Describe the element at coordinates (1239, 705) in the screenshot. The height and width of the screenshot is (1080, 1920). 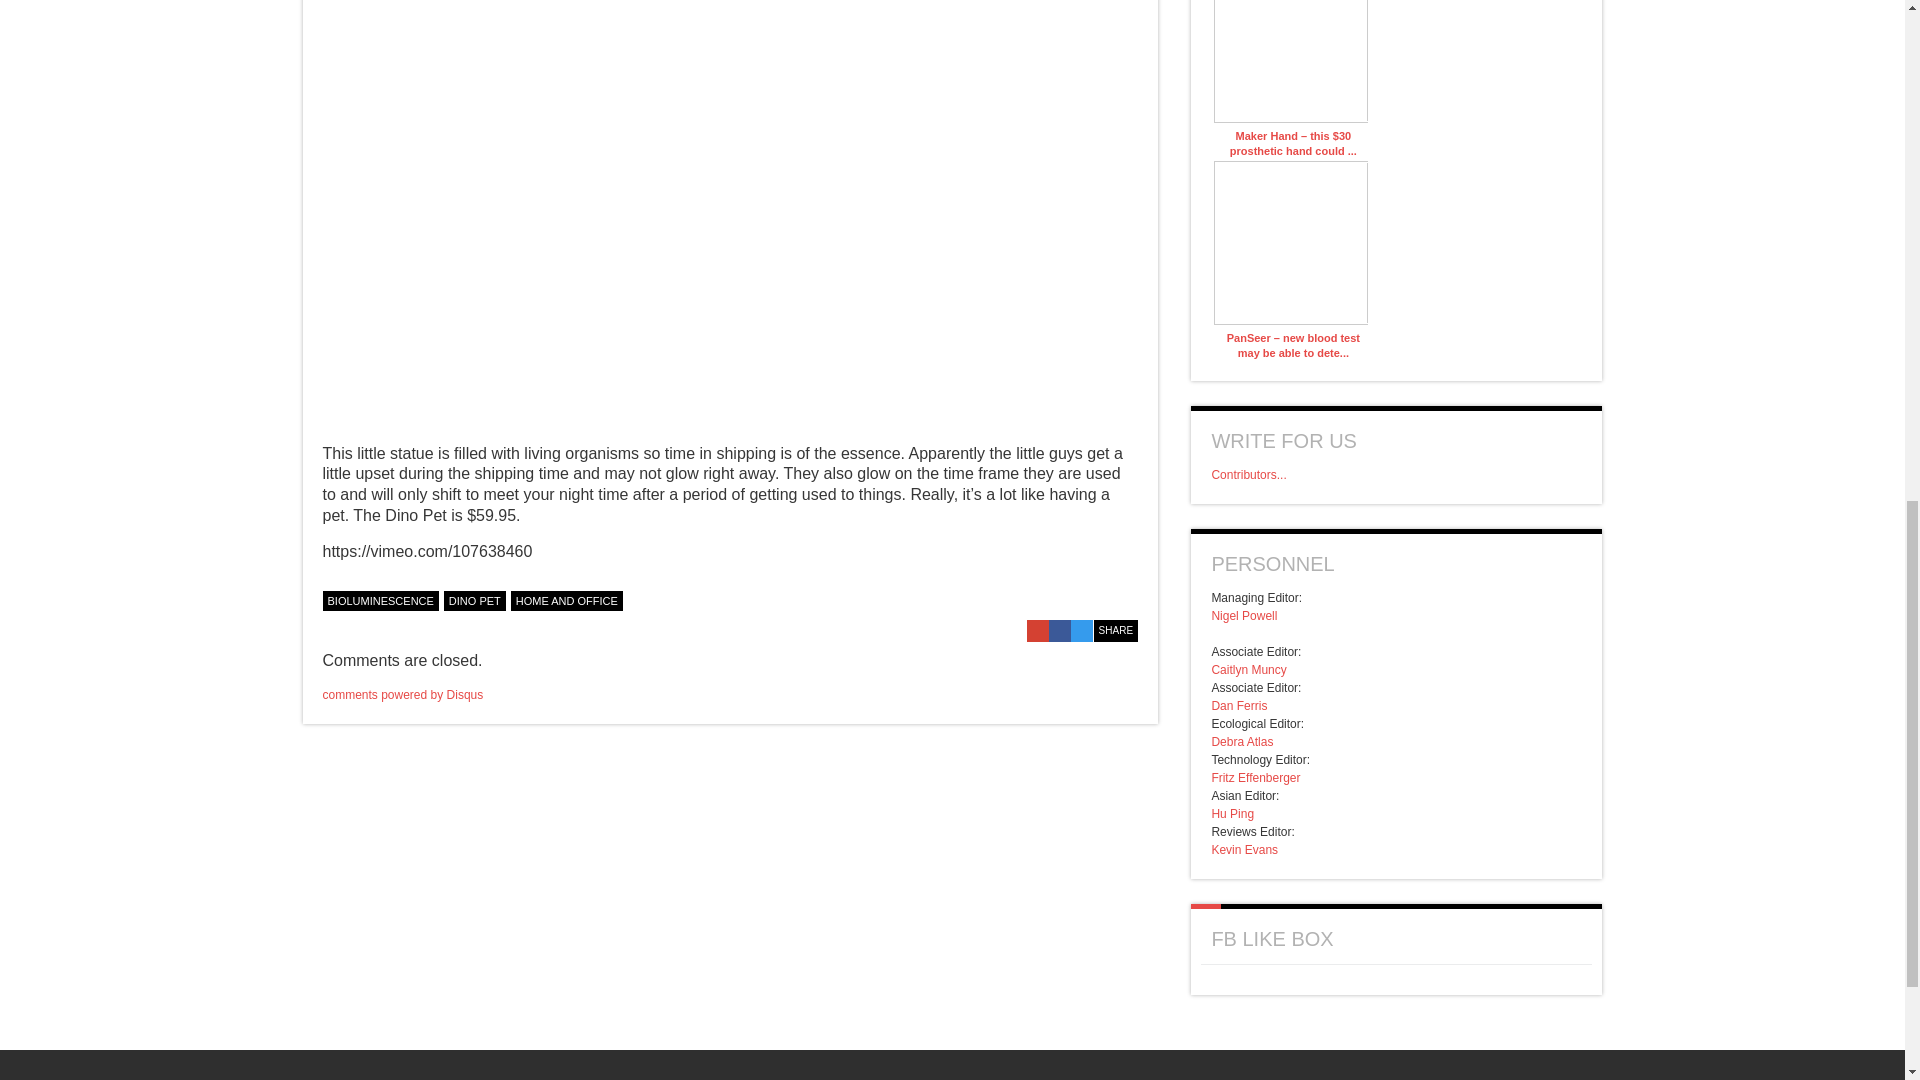
I see `Dan Ferris` at that location.